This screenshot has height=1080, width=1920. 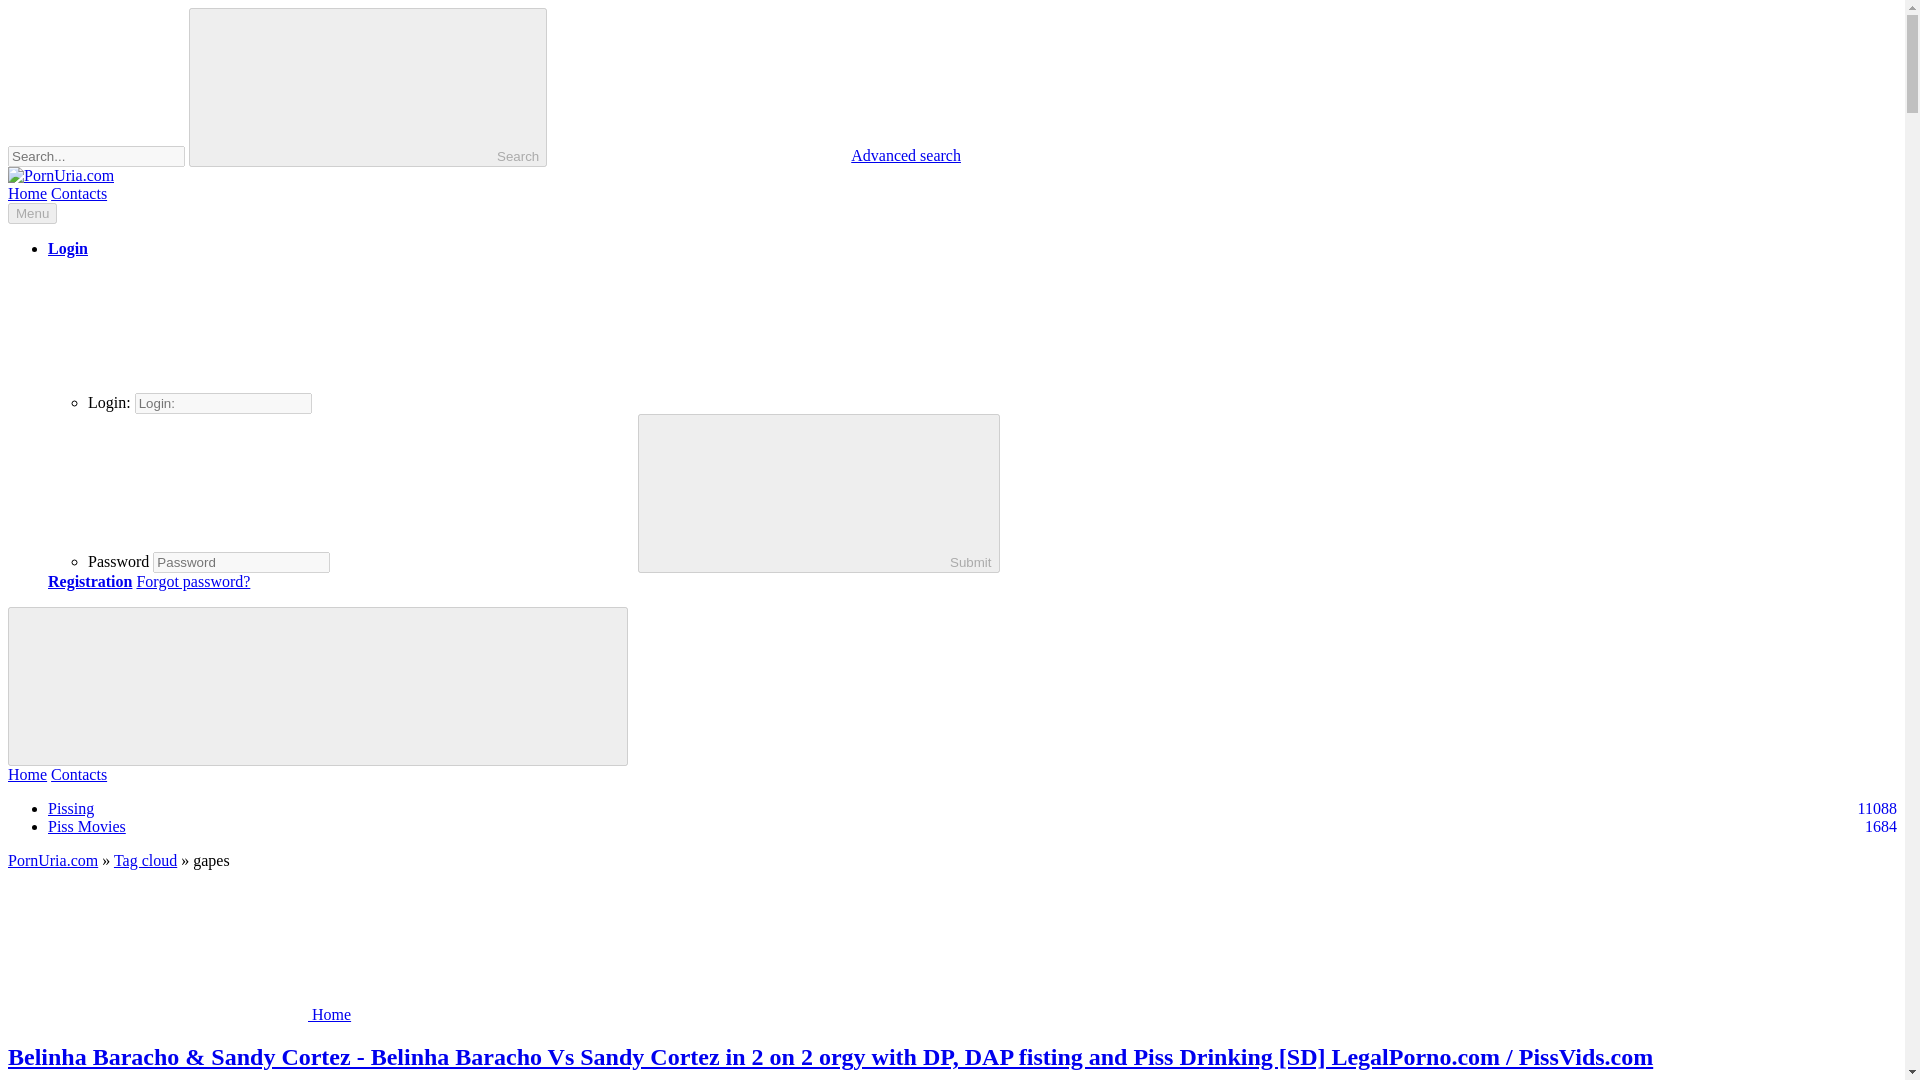 I want to click on Home, so click(x=26, y=192).